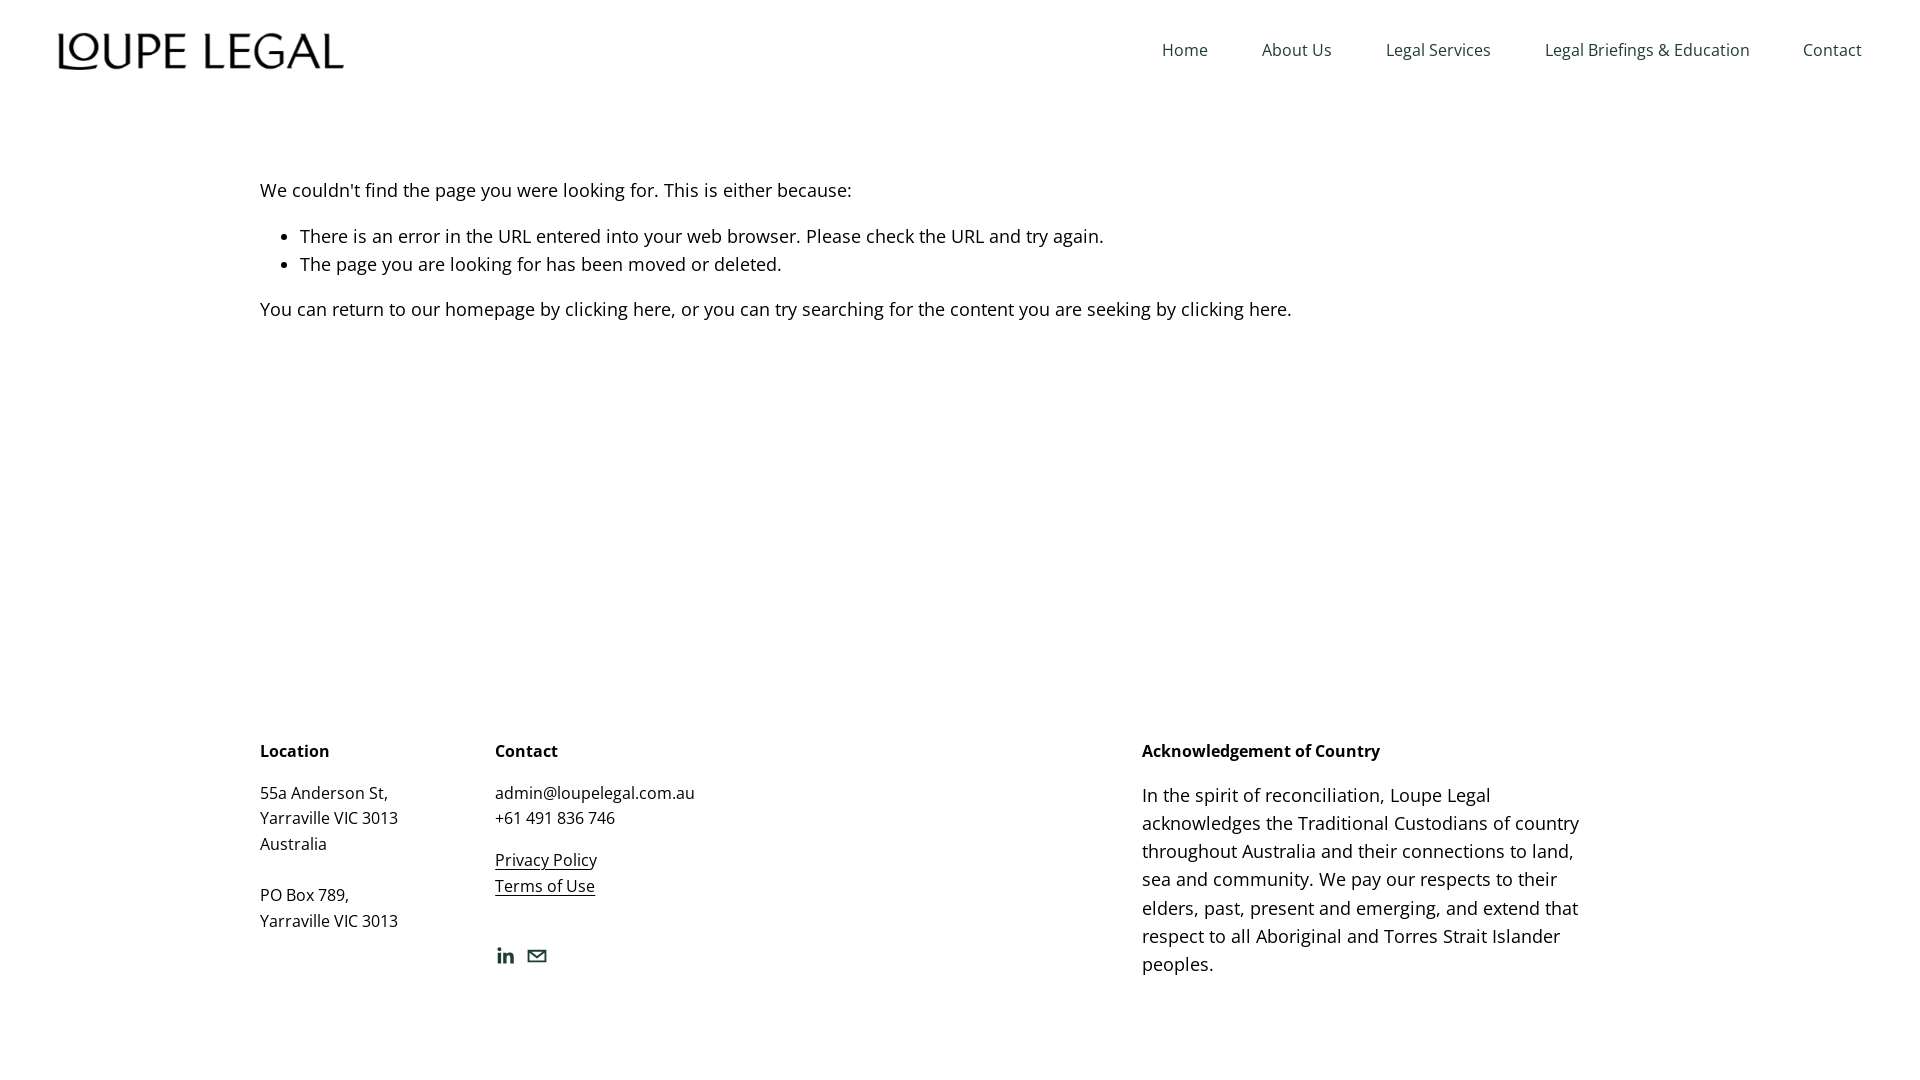  What do you see at coordinates (545, 887) in the screenshot?
I see `Terms of Use` at bounding box center [545, 887].